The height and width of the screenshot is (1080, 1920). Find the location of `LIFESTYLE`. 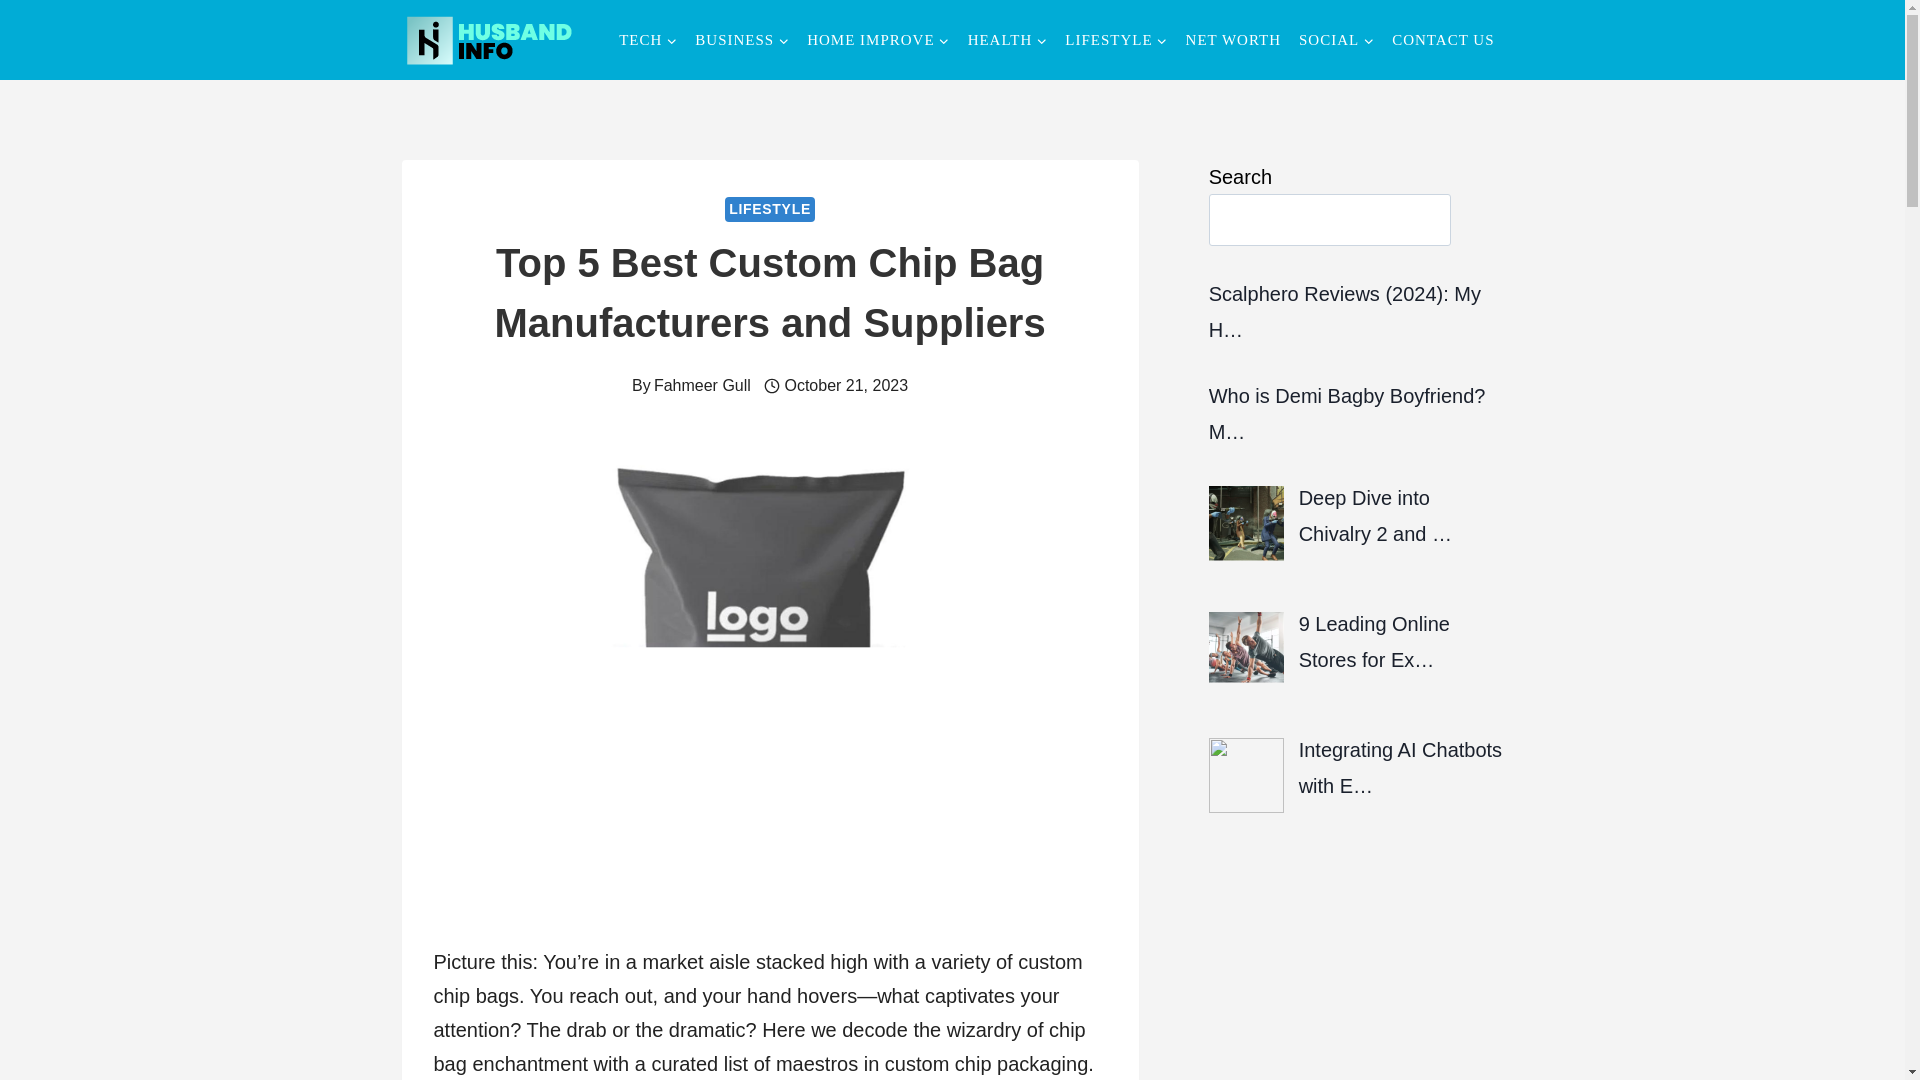

LIFESTYLE is located at coordinates (1116, 40).